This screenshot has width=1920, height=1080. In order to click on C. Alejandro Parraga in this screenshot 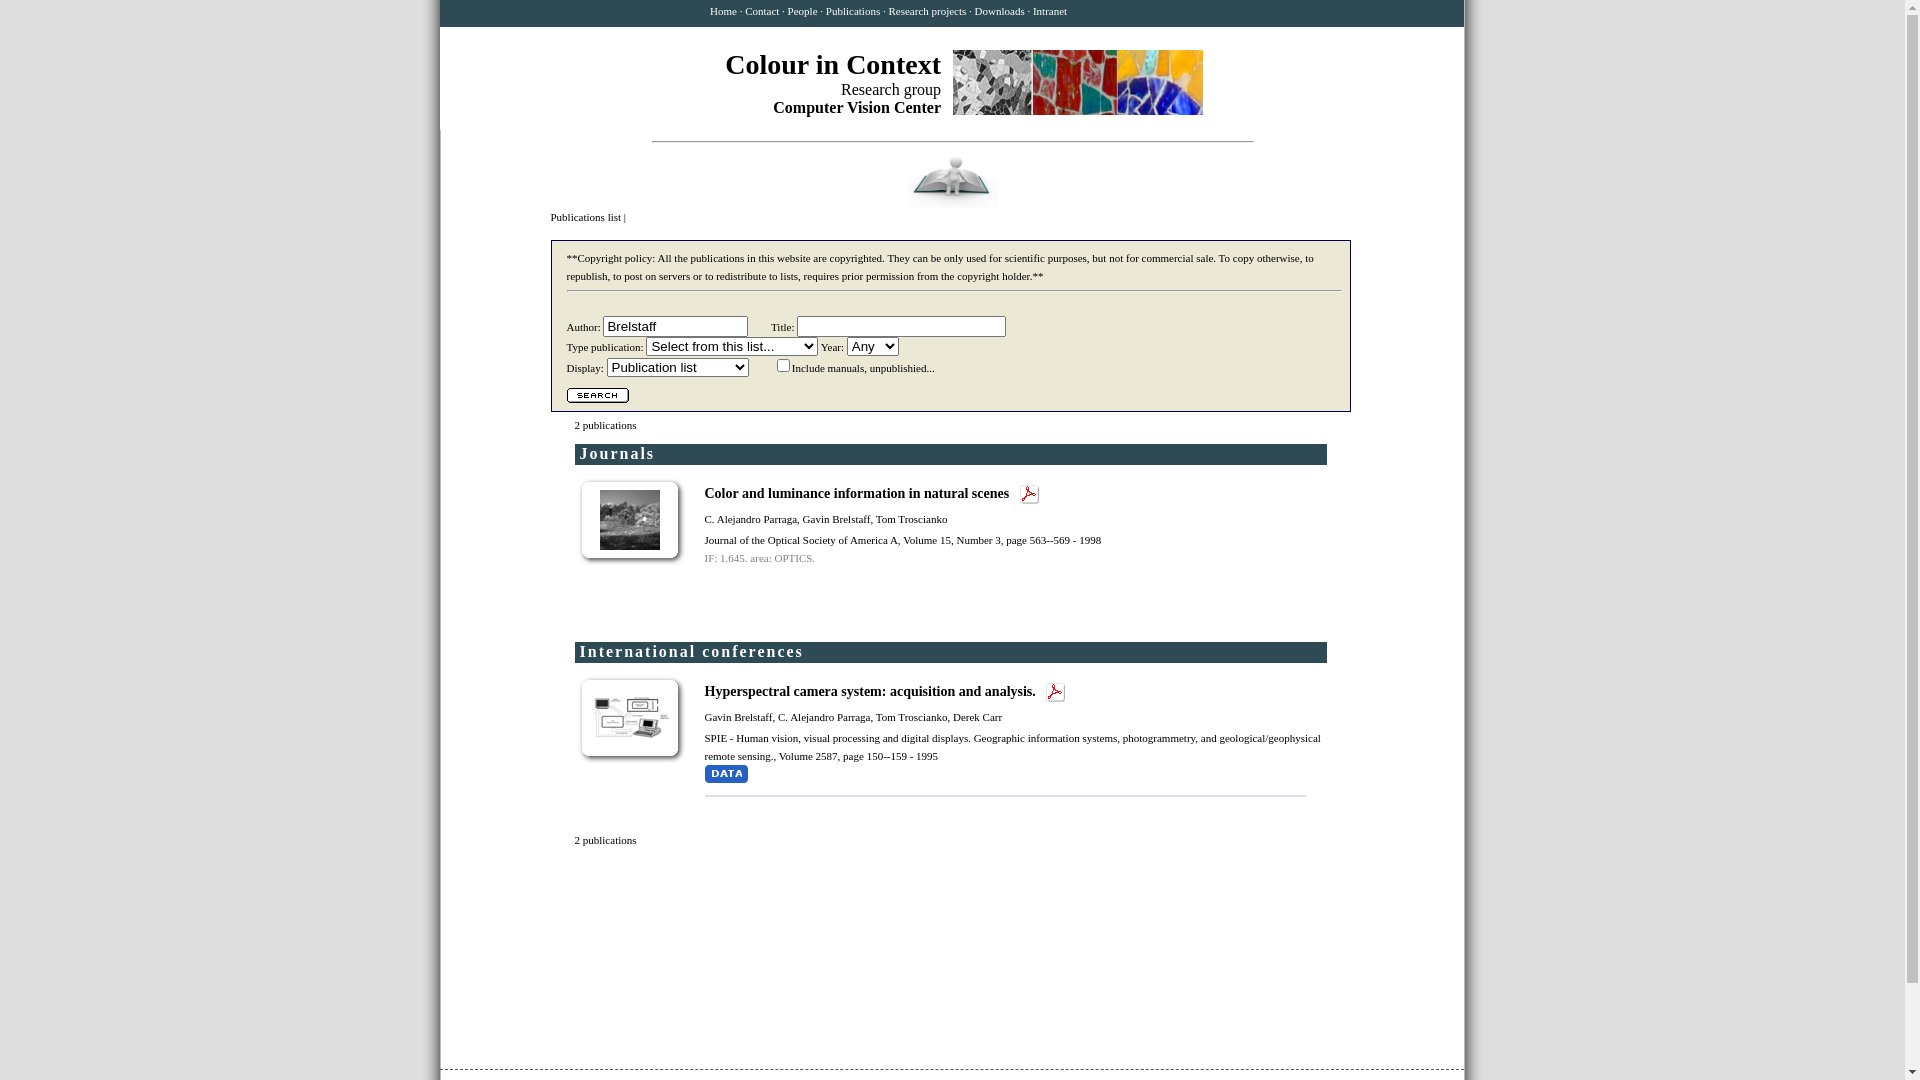, I will do `click(824, 717)`.